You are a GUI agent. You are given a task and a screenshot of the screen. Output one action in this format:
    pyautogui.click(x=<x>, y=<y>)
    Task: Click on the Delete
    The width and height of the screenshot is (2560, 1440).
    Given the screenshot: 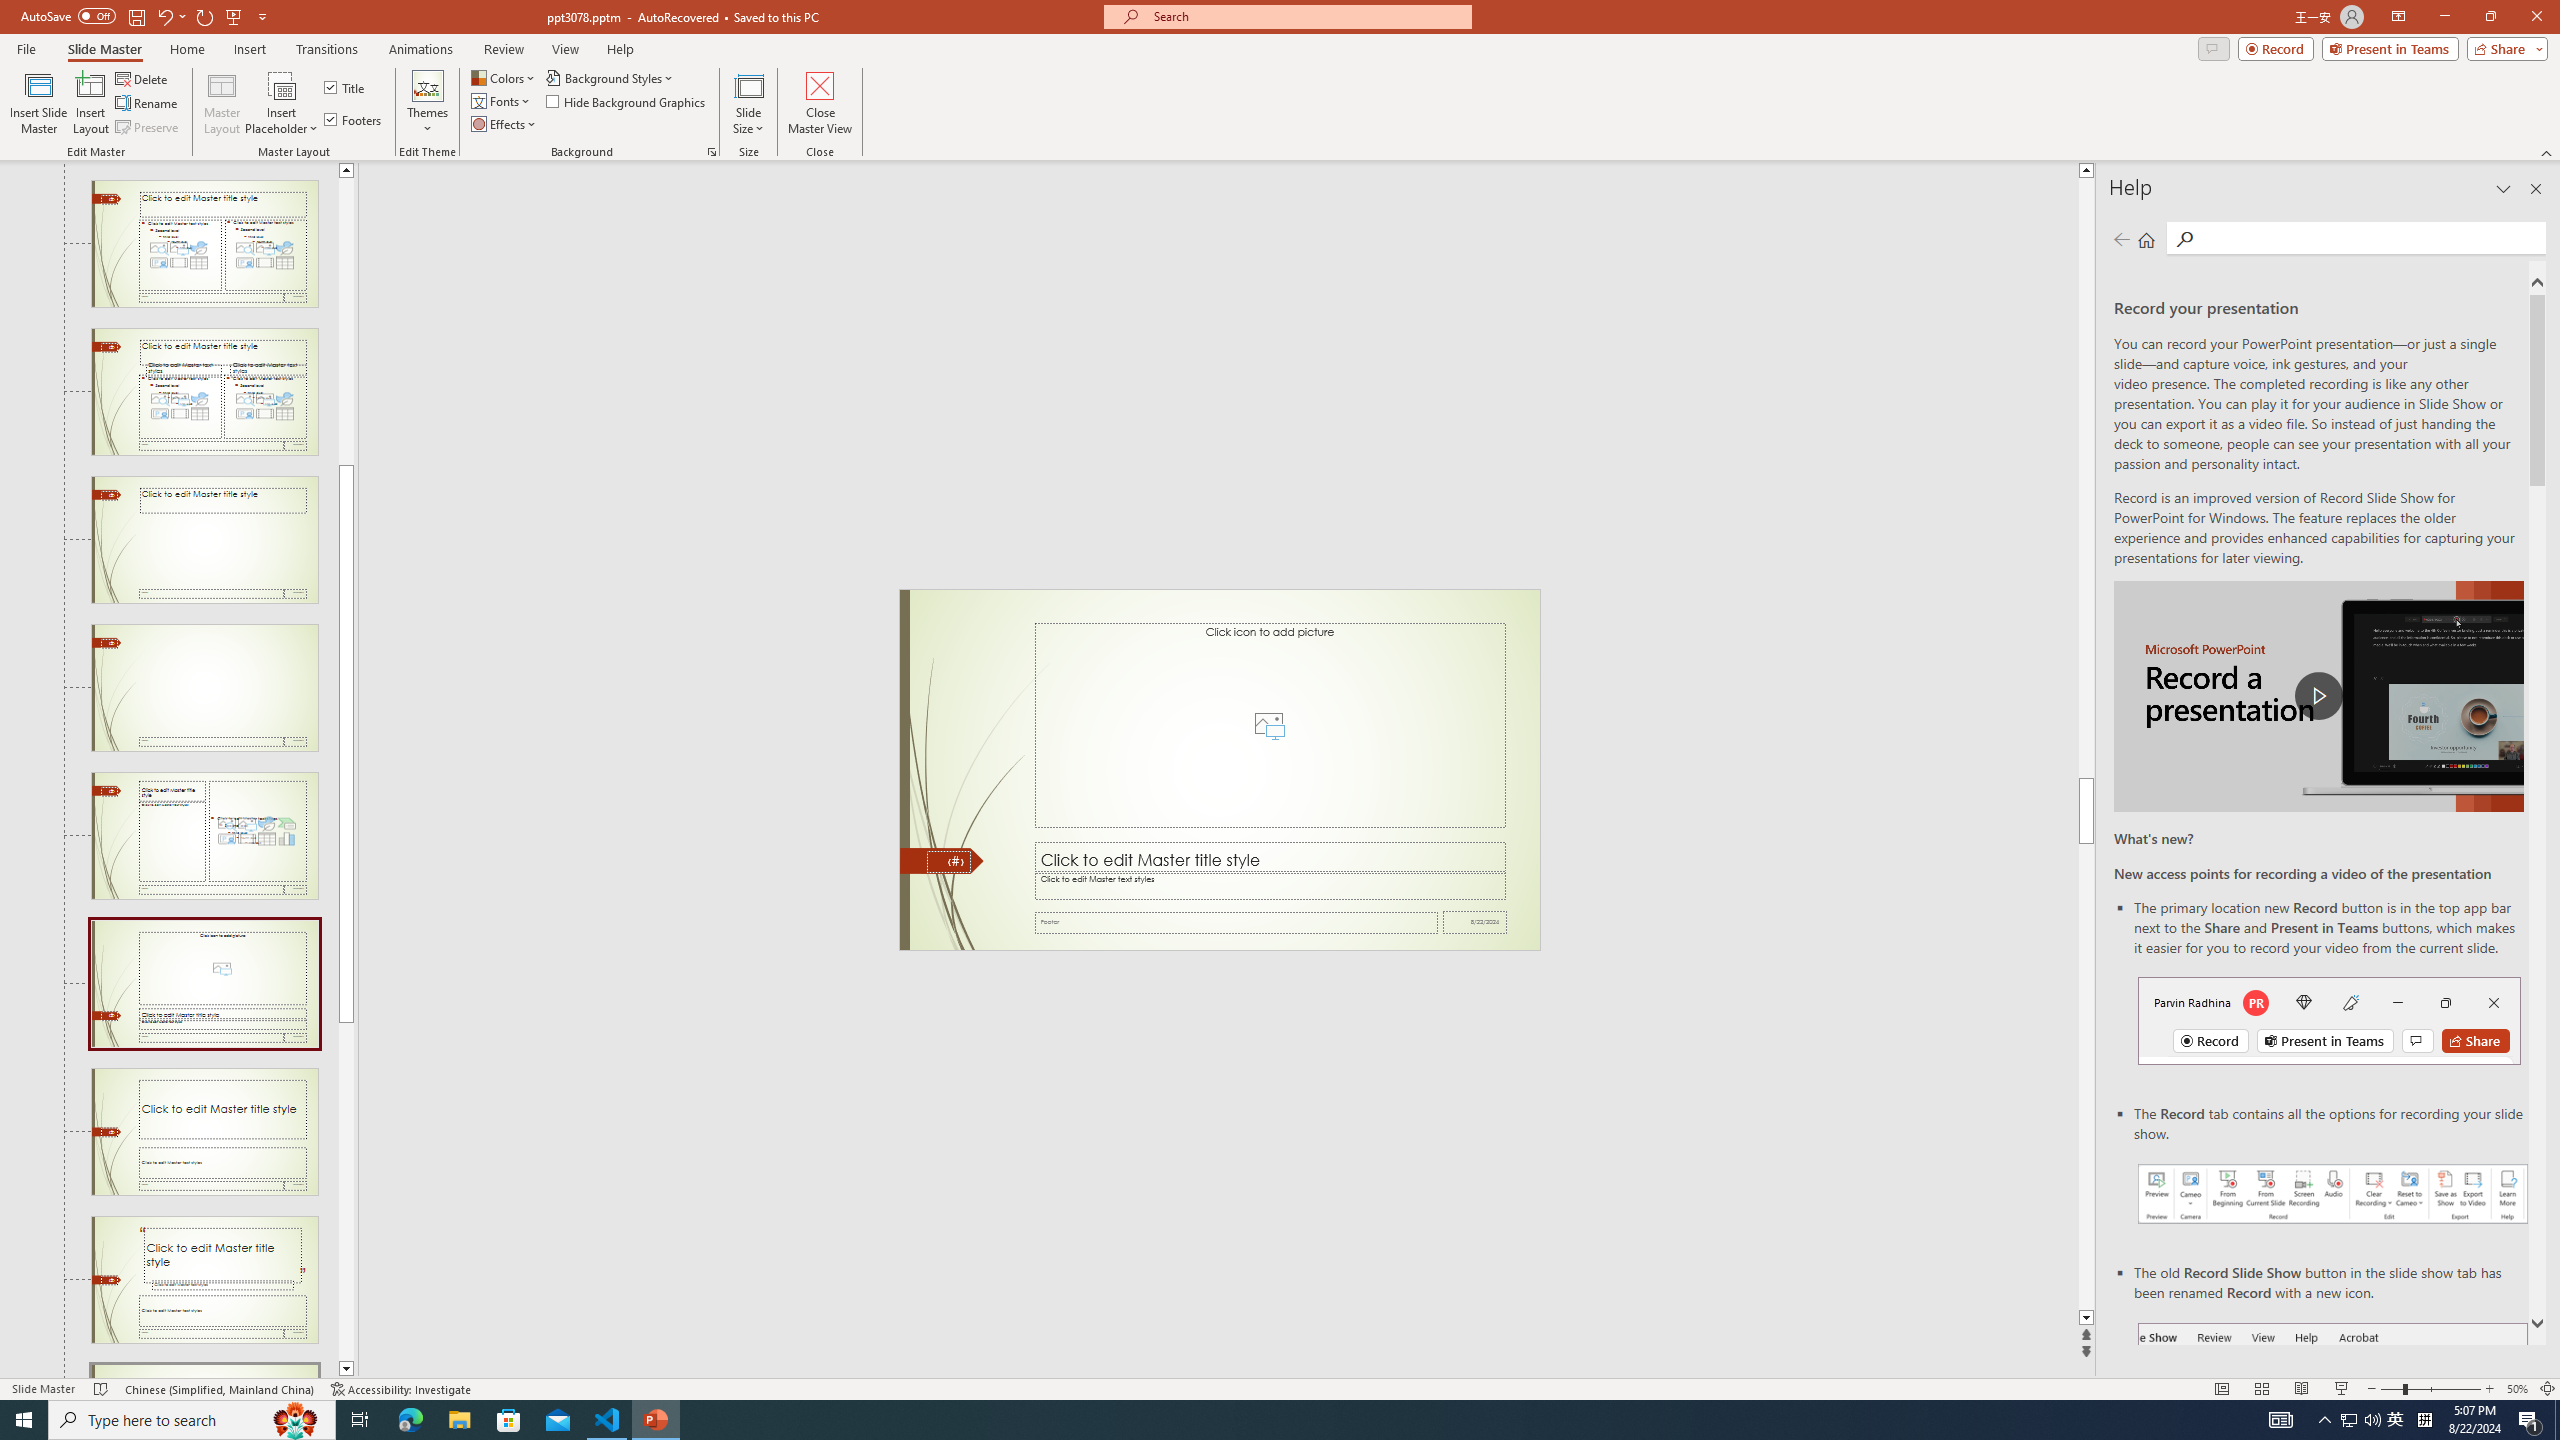 What is the action you would take?
    pyautogui.click(x=143, y=78)
    